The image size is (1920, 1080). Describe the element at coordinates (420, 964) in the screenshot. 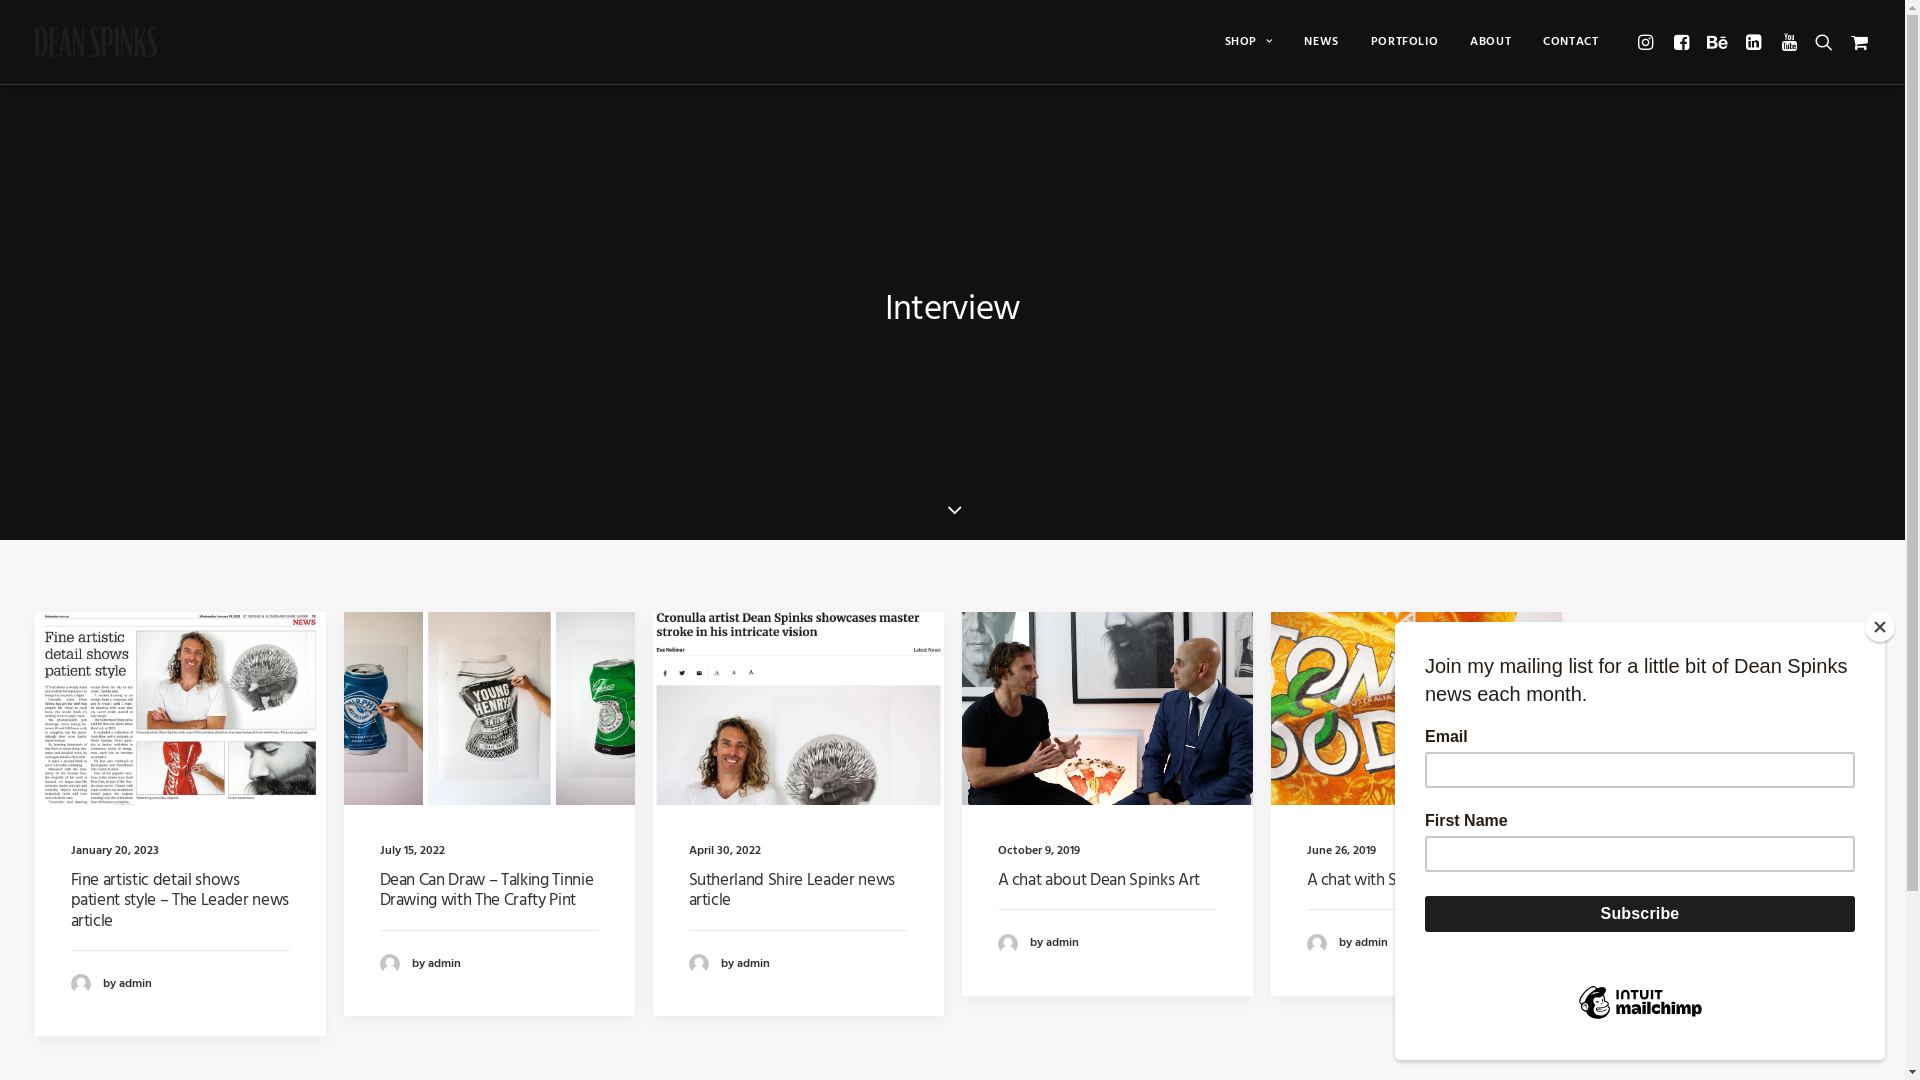

I see `by admin` at that location.